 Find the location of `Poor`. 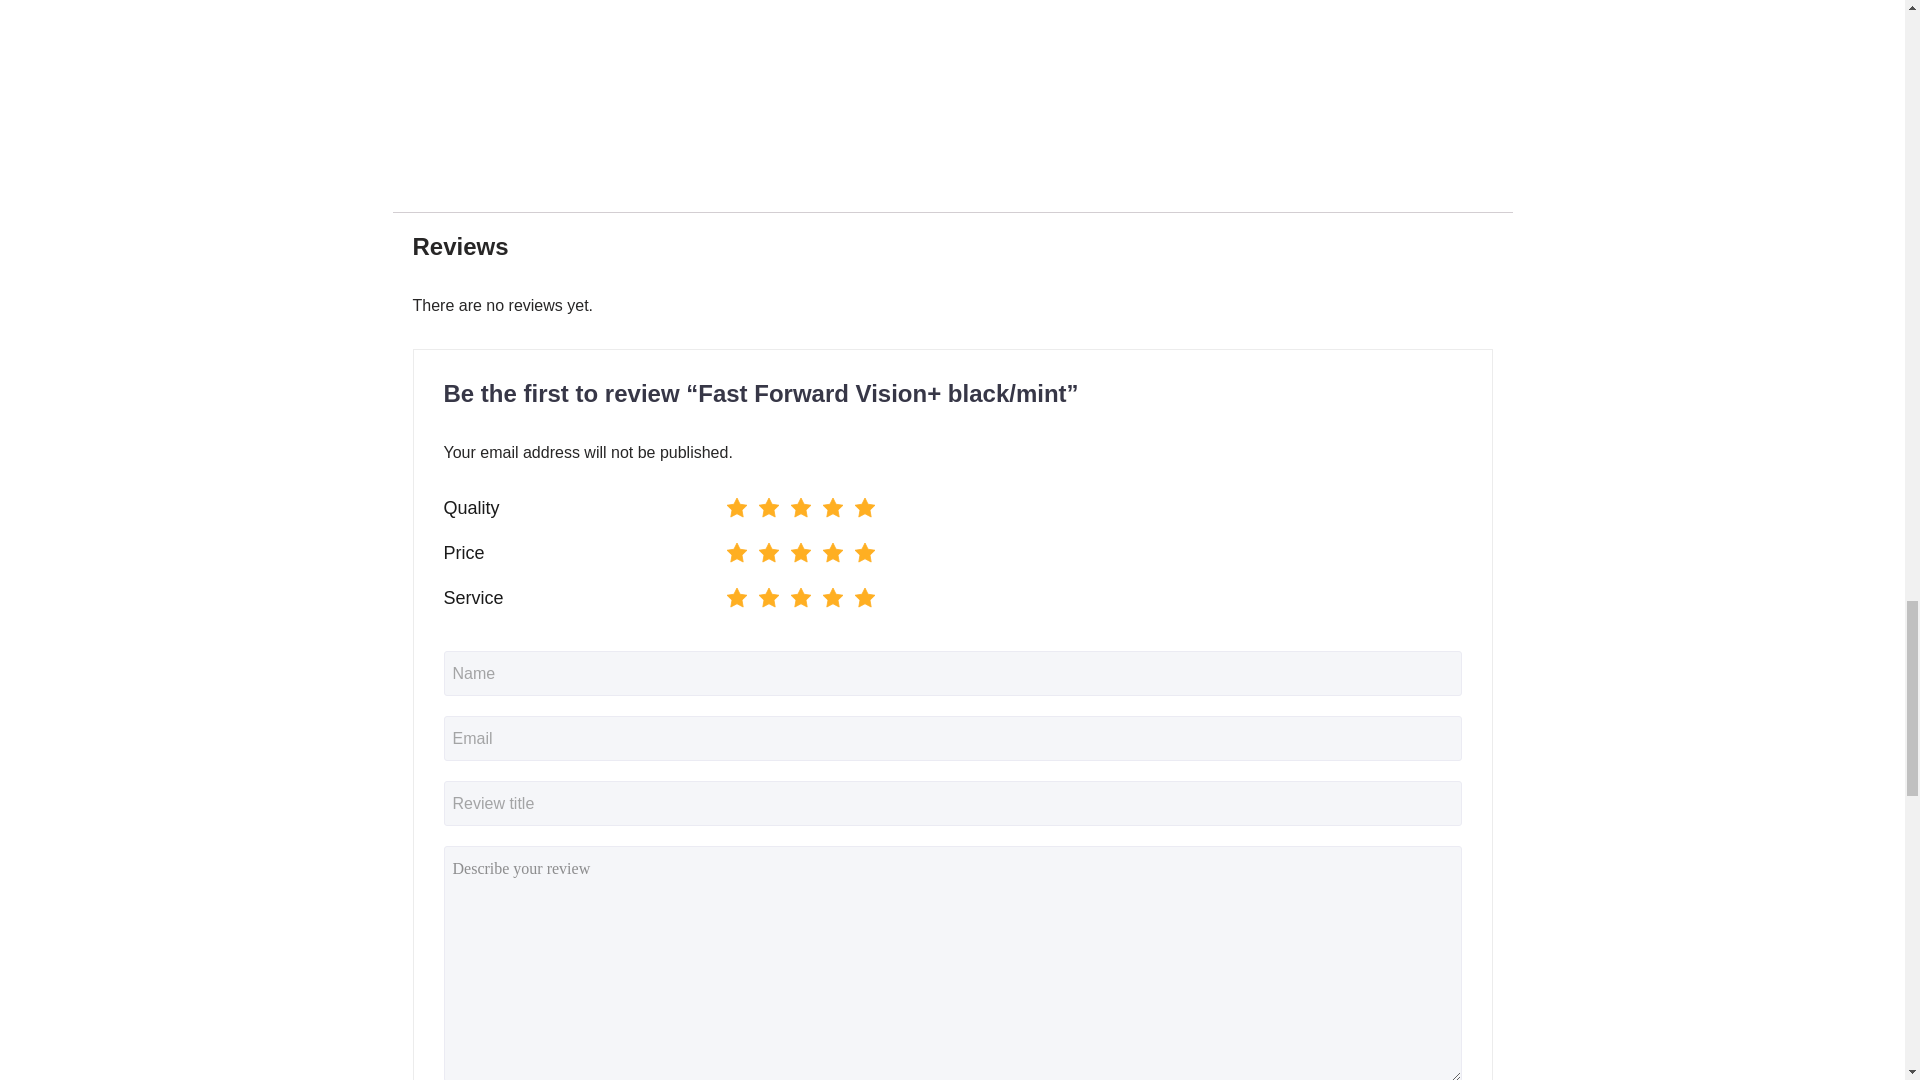

Poor is located at coordinates (768, 556).